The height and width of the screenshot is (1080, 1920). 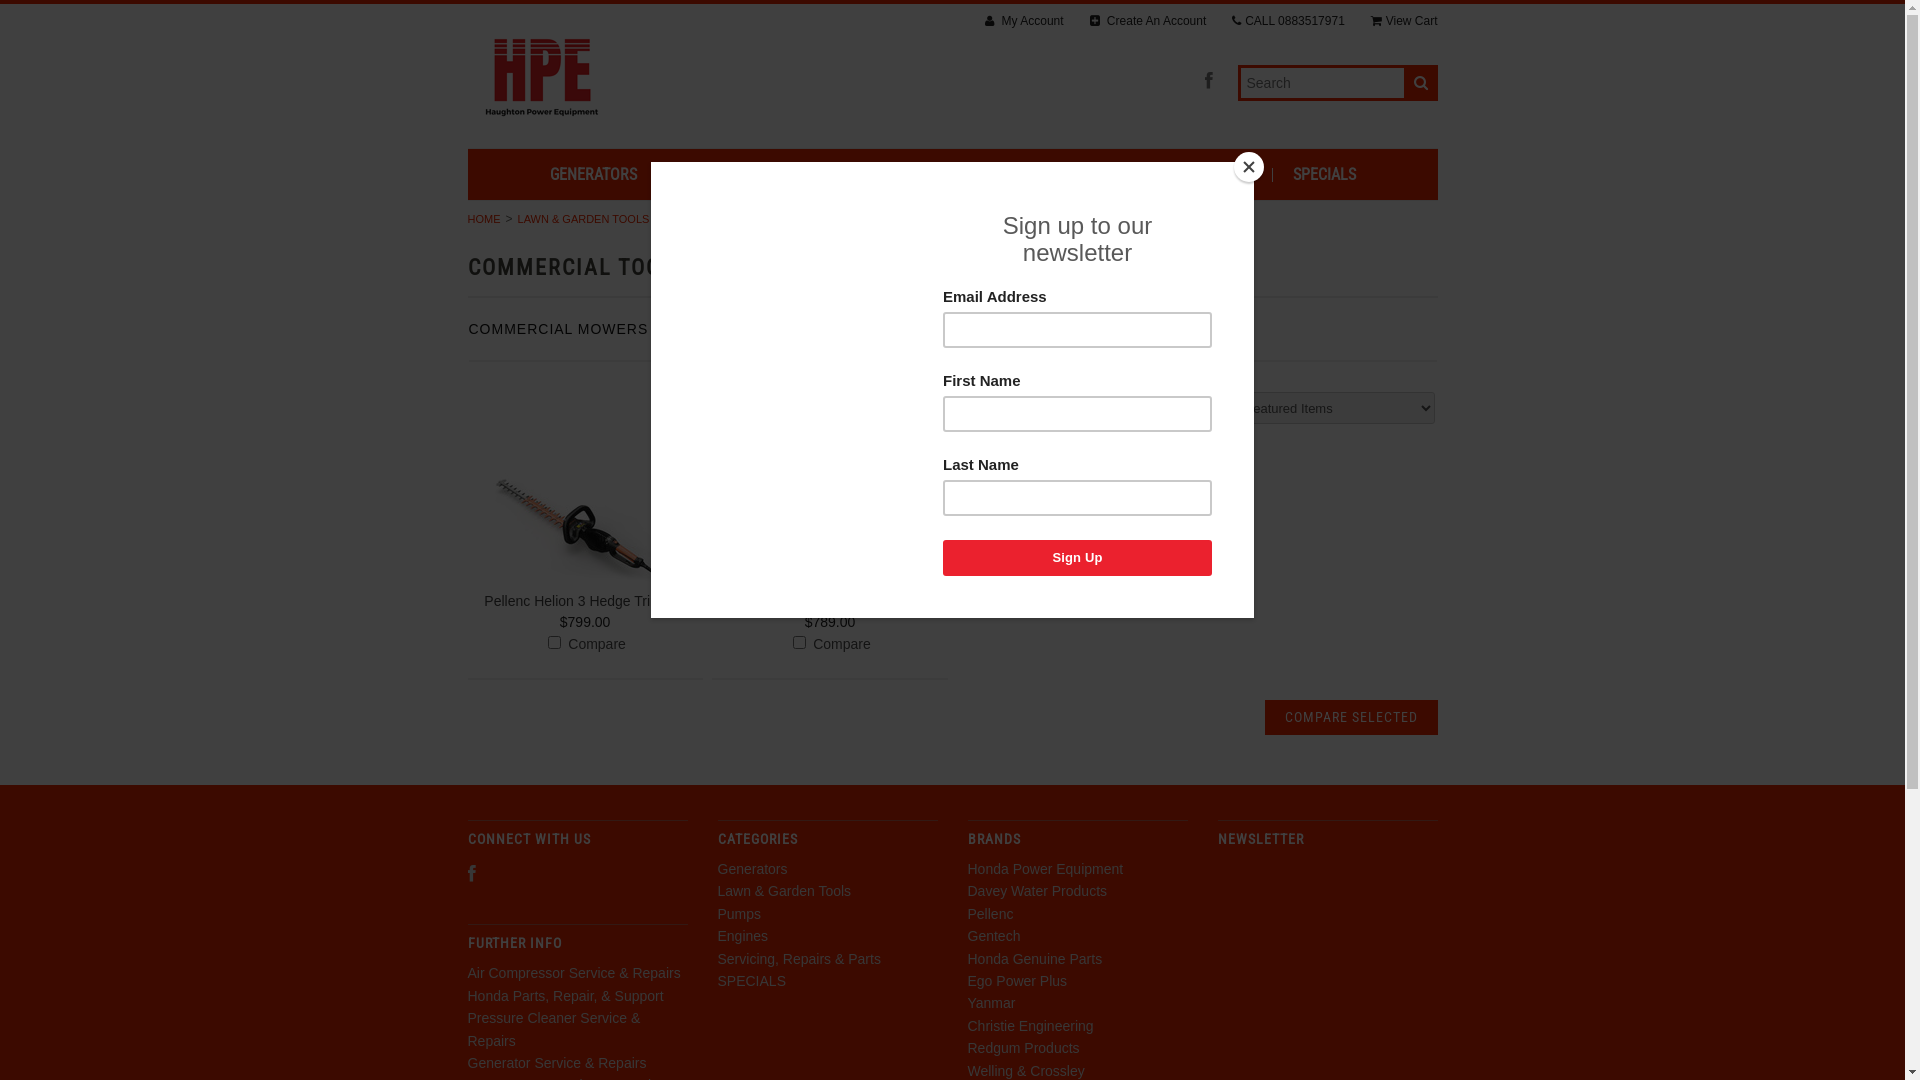 What do you see at coordinates (744, 936) in the screenshot?
I see `Engines` at bounding box center [744, 936].